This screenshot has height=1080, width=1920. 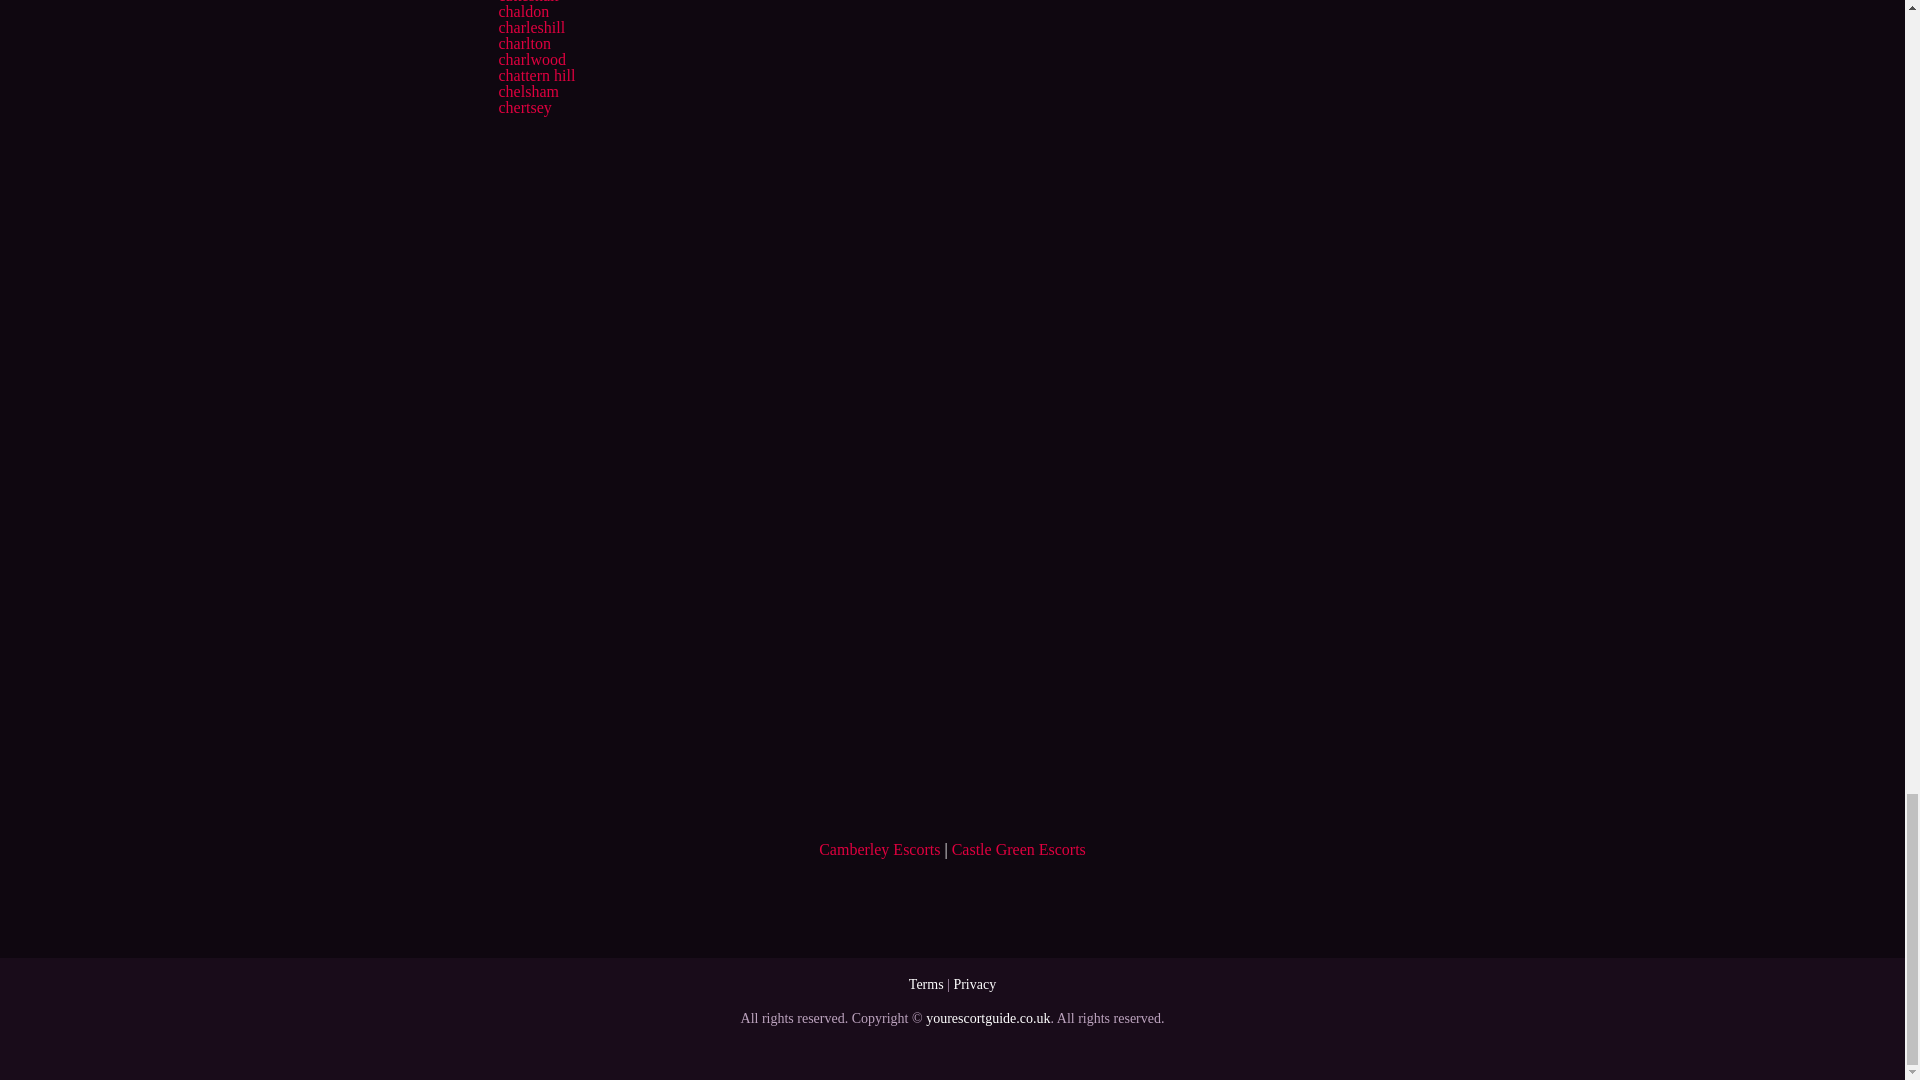 I want to click on chertsey, so click(x=524, y=107).